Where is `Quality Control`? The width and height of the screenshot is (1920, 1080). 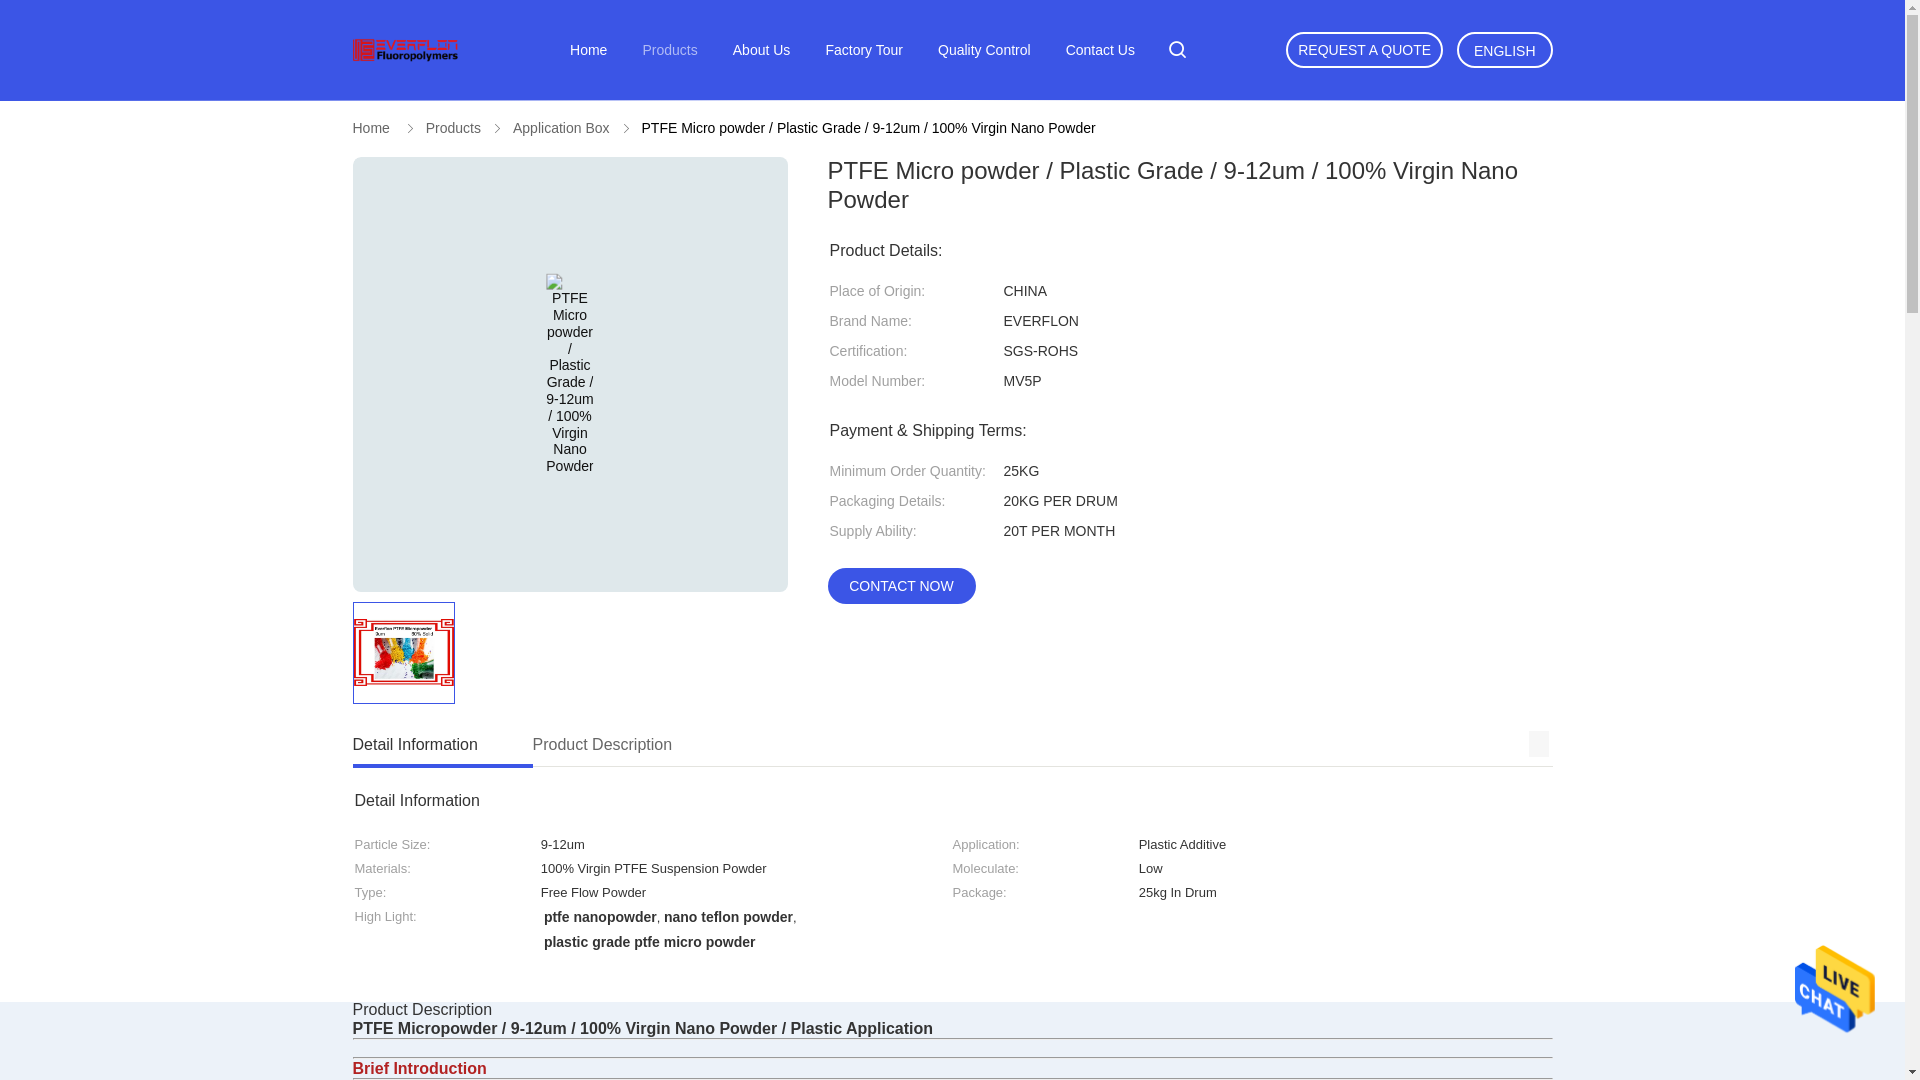
Quality Control is located at coordinates (762, 50).